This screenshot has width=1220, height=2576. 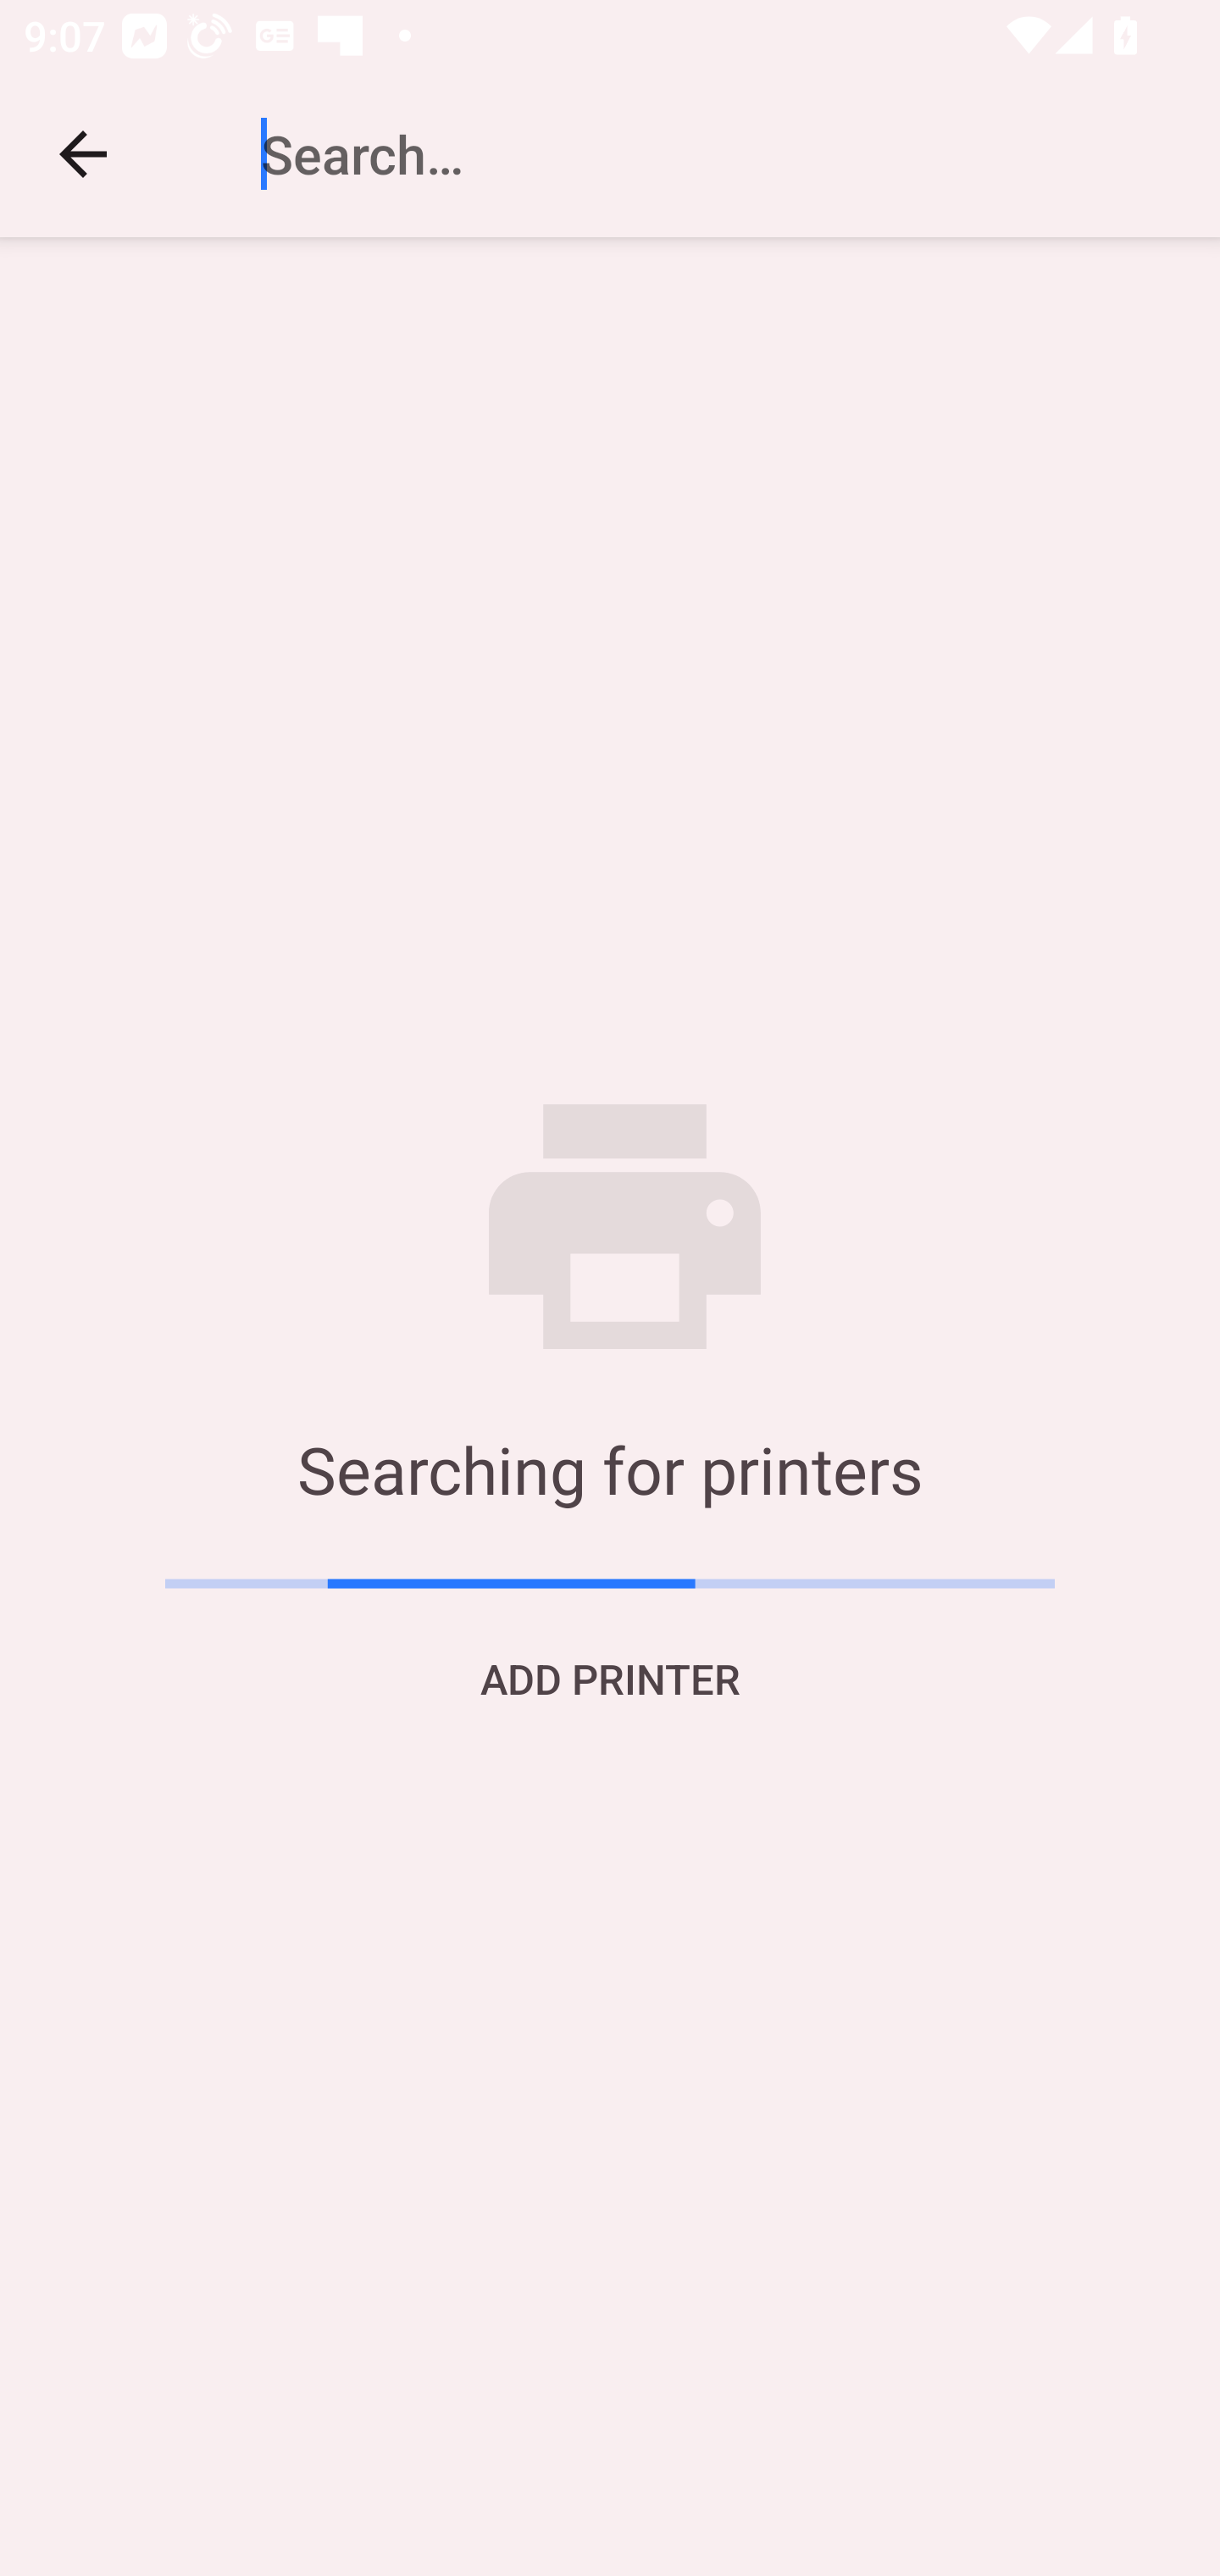 I want to click on ADD PRINTER, so click(x=610, y=1678).